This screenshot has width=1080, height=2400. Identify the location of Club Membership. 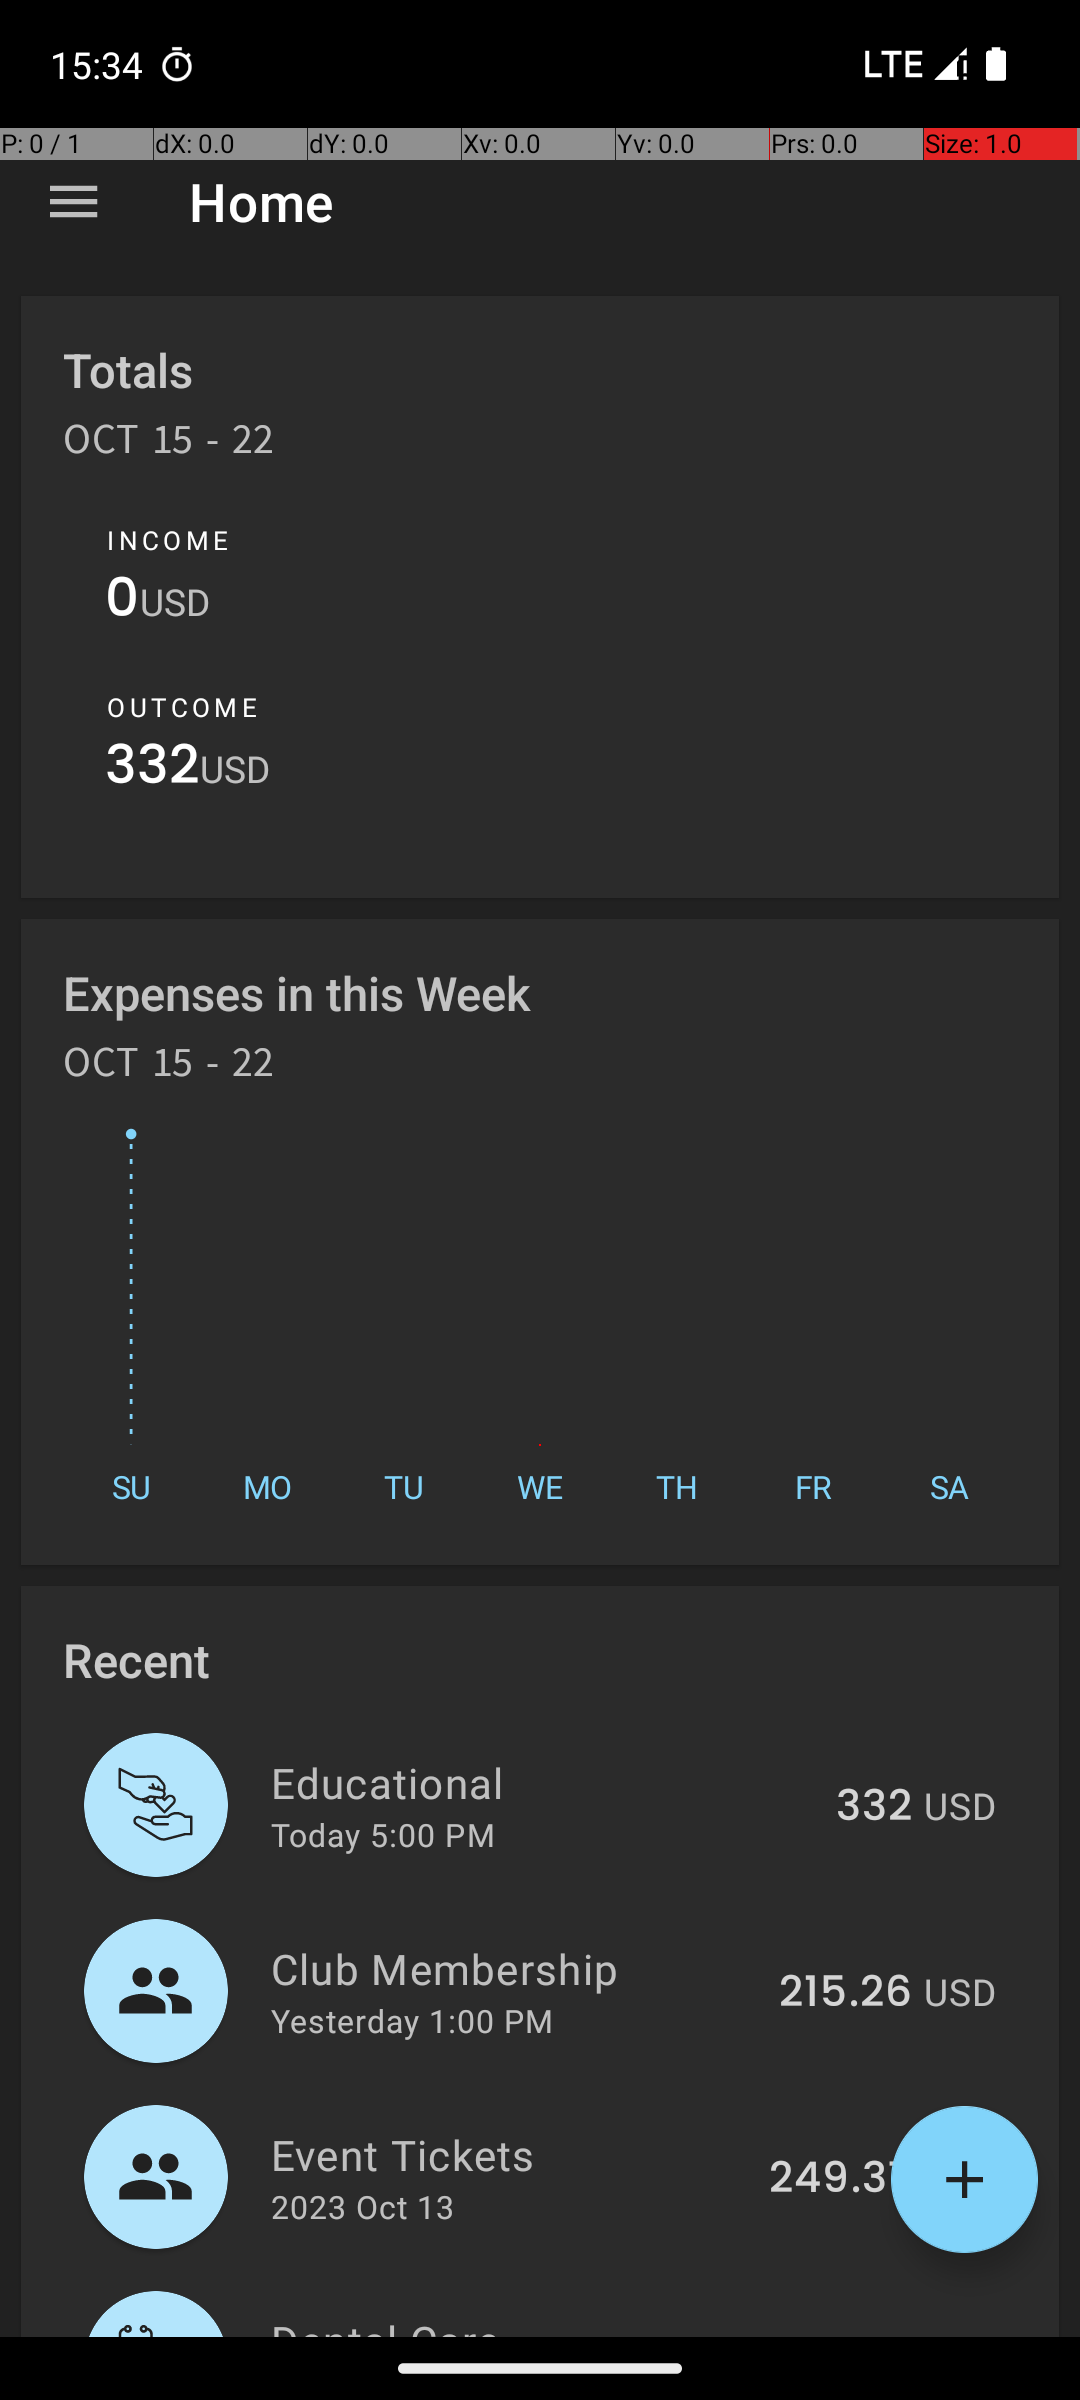
(514, 1968).